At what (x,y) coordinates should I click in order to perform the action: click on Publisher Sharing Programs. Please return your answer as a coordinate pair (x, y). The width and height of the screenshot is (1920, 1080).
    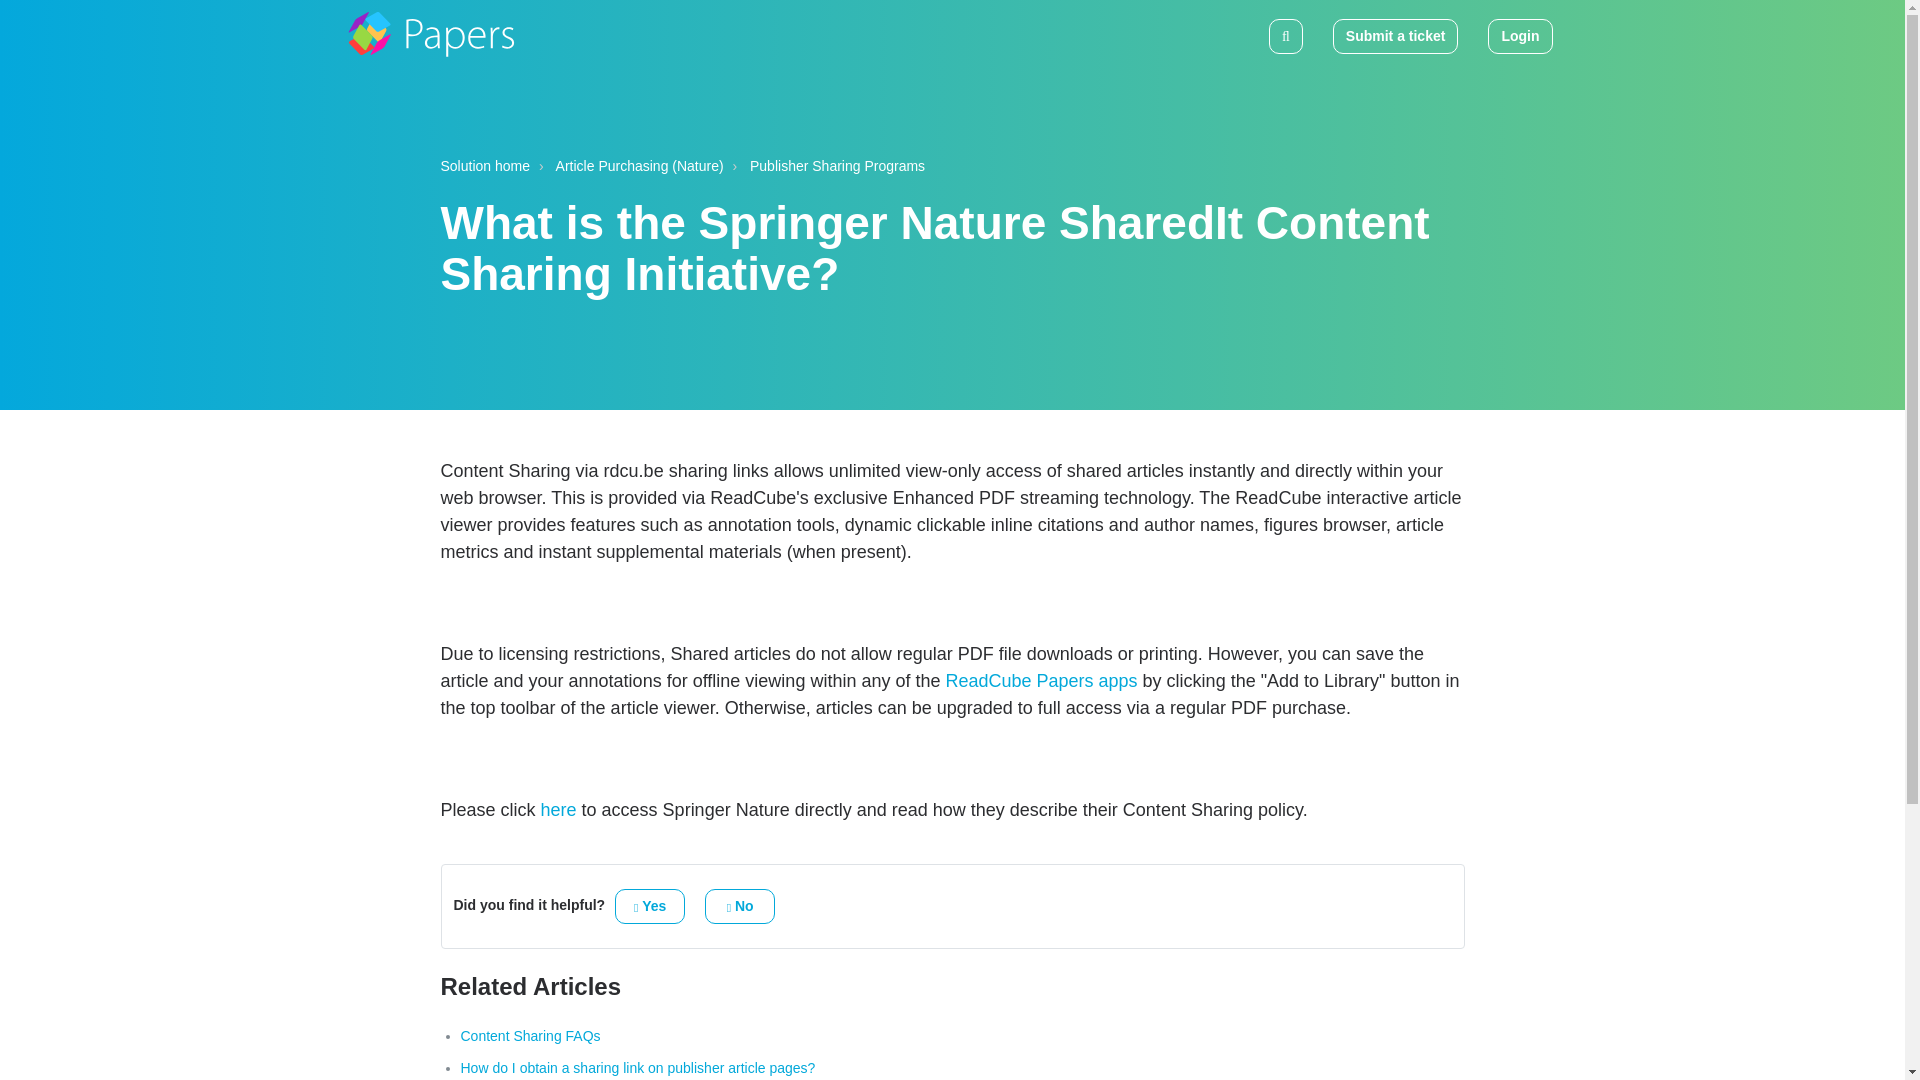
    Looking at the image, I should click on (838, 165).